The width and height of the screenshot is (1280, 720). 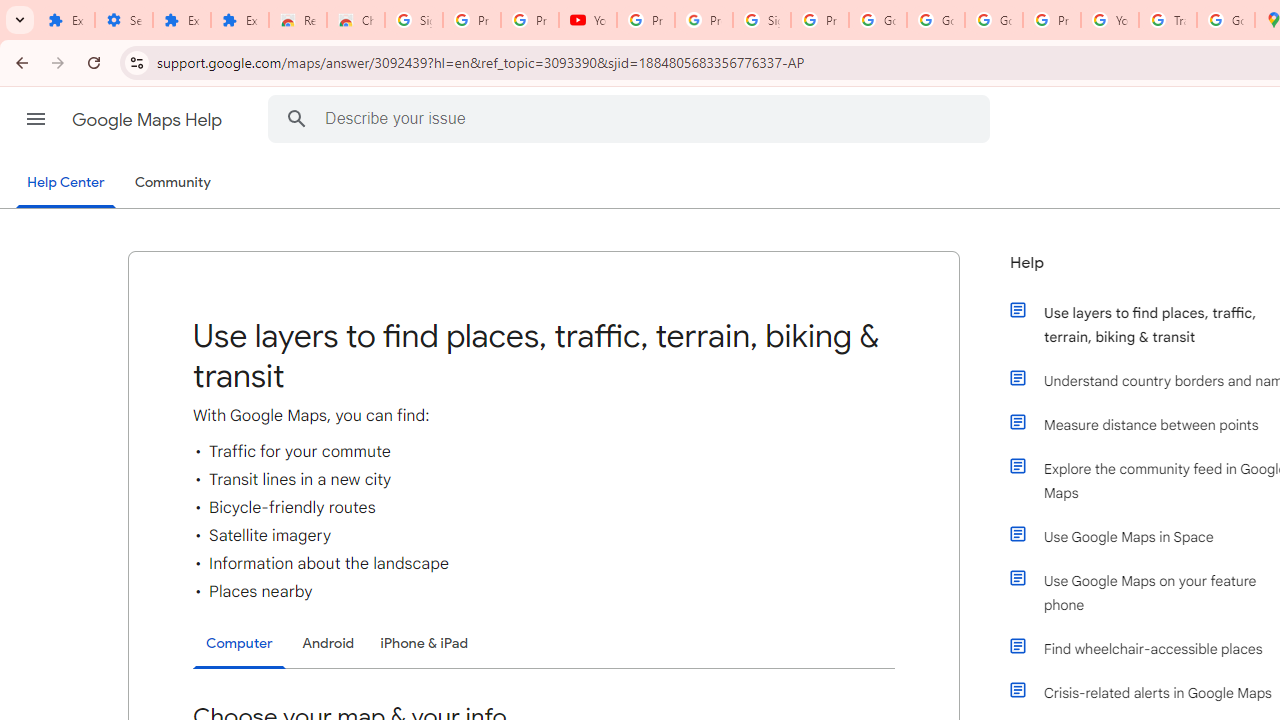 What do you see at coordinates (239, 644) in the screenshot?
I see `Computer` at bounding box center [239, 644].